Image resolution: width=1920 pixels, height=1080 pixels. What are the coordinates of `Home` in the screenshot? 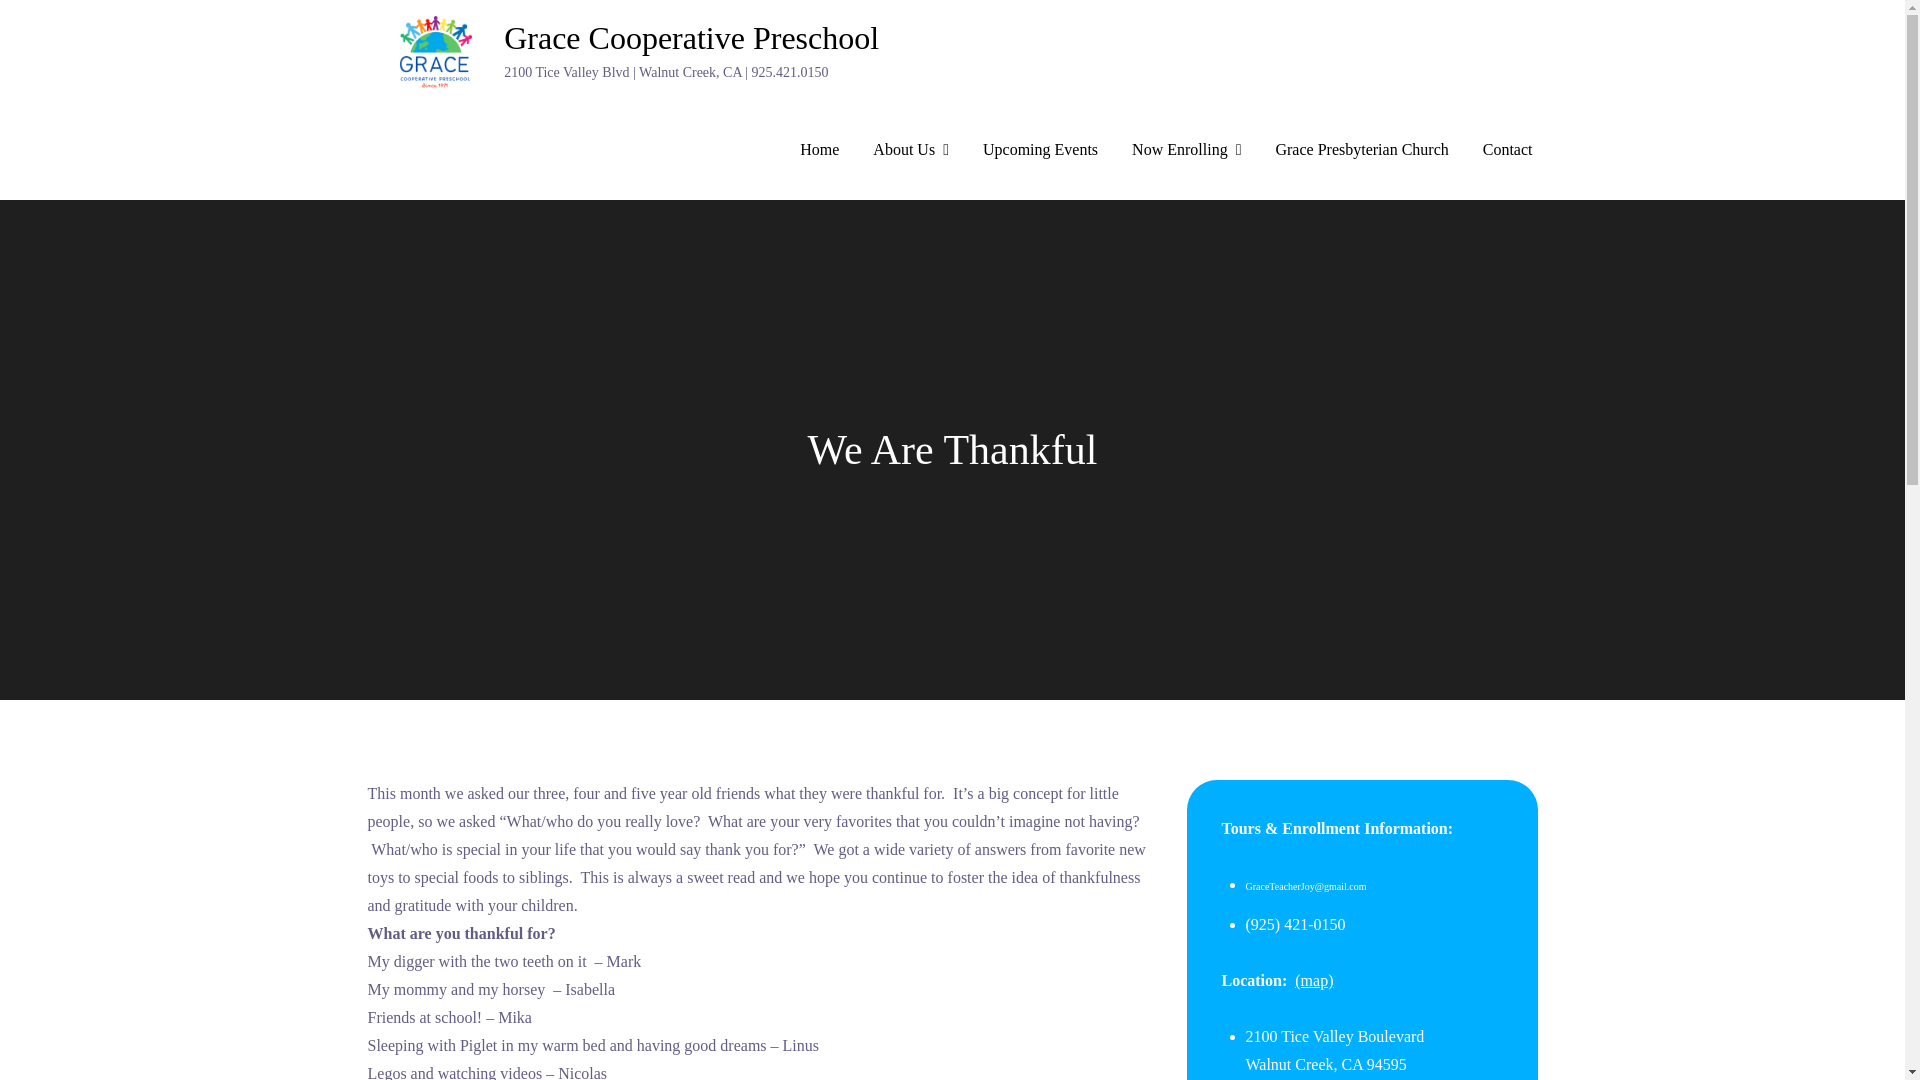 It's located at (820, 150).